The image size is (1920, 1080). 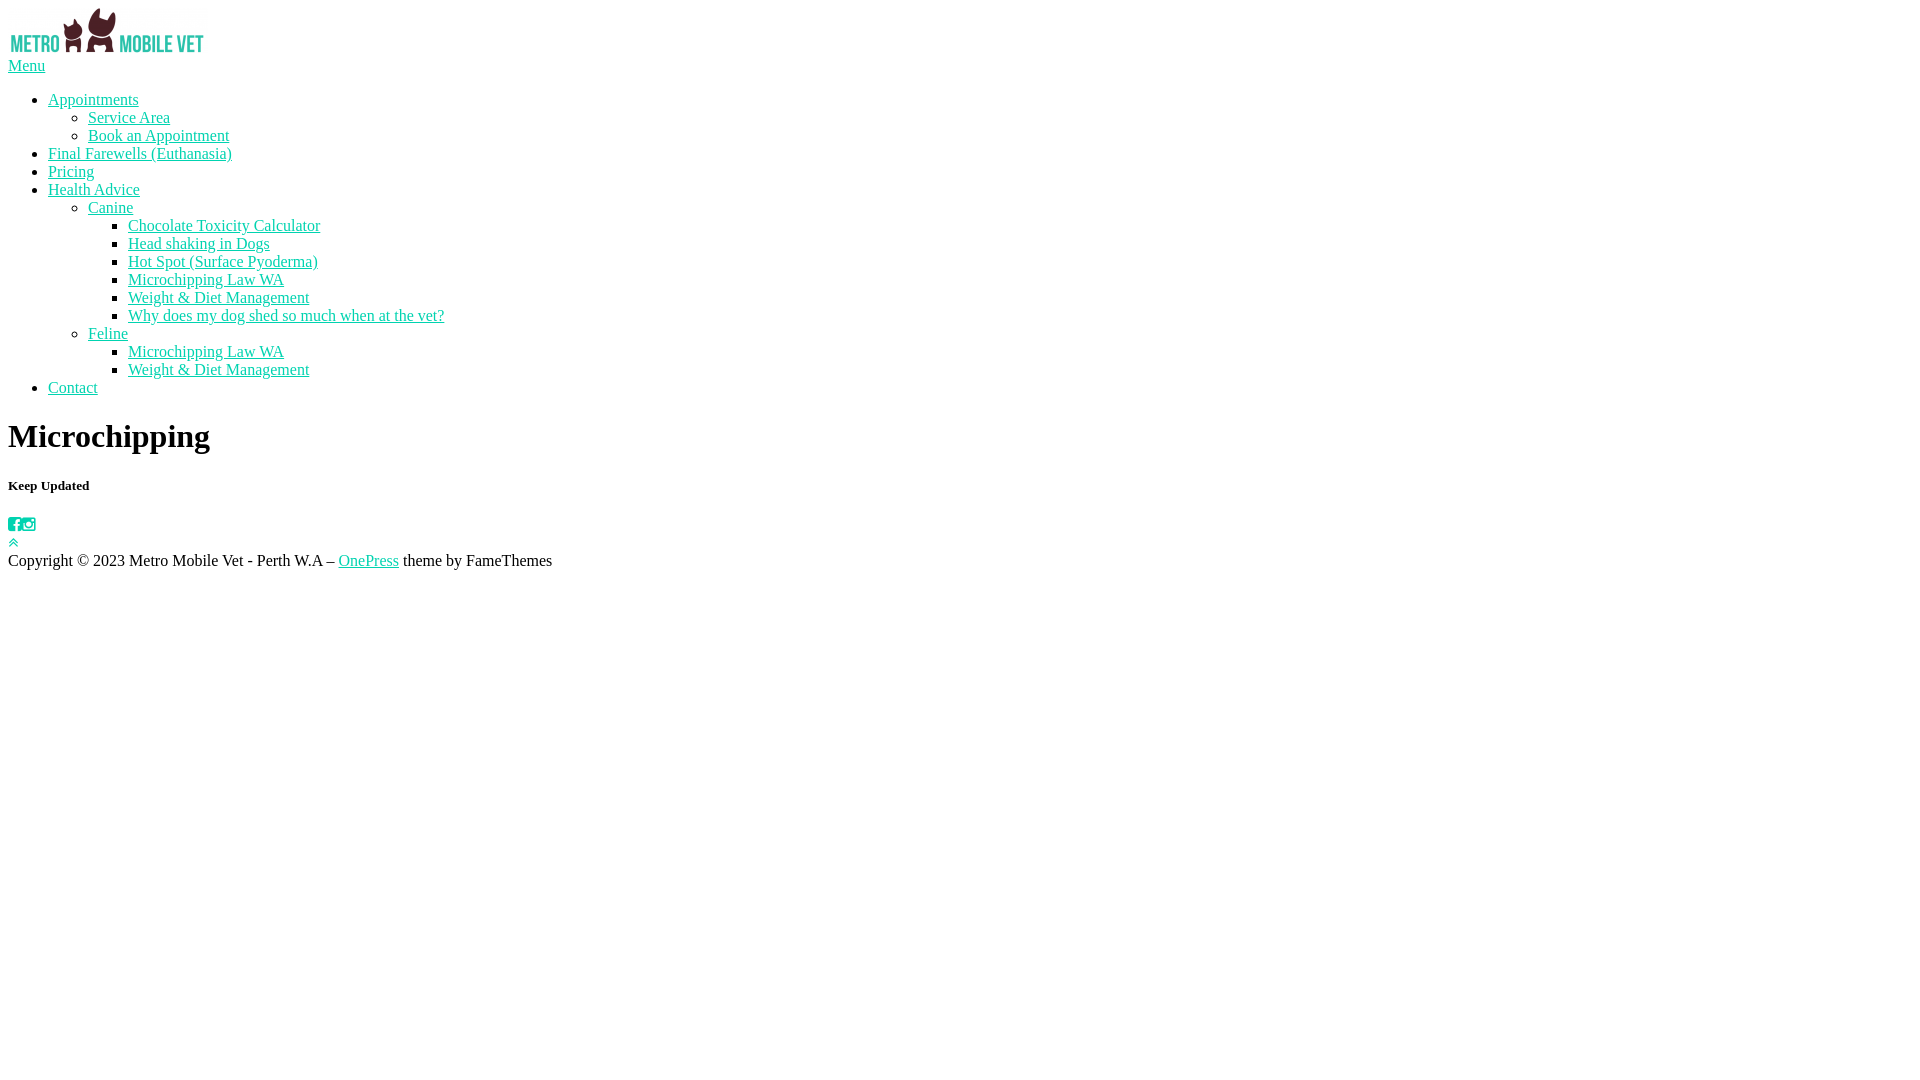 I want to click on Hot Spot (Surface Pyoderma), so click(x=223, y=262).